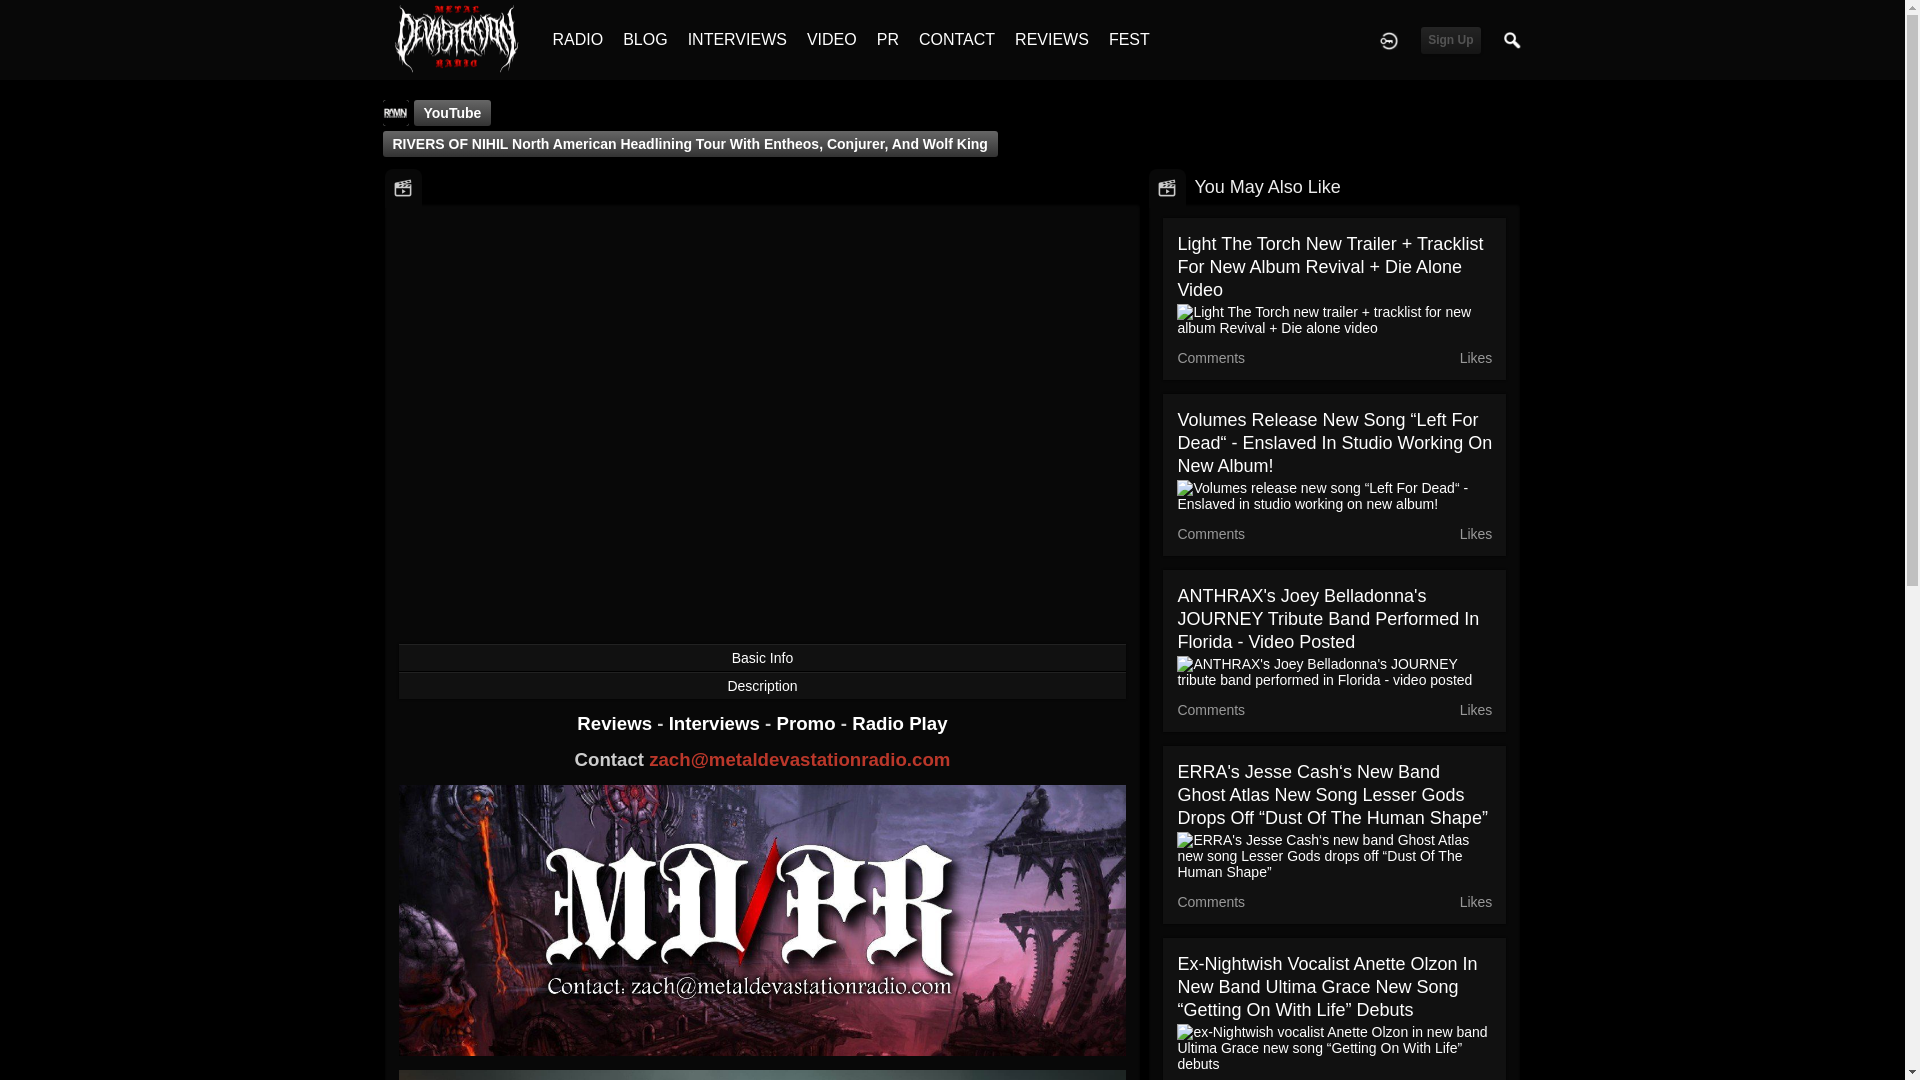  I want to click on YouTube, so click(452, 113).